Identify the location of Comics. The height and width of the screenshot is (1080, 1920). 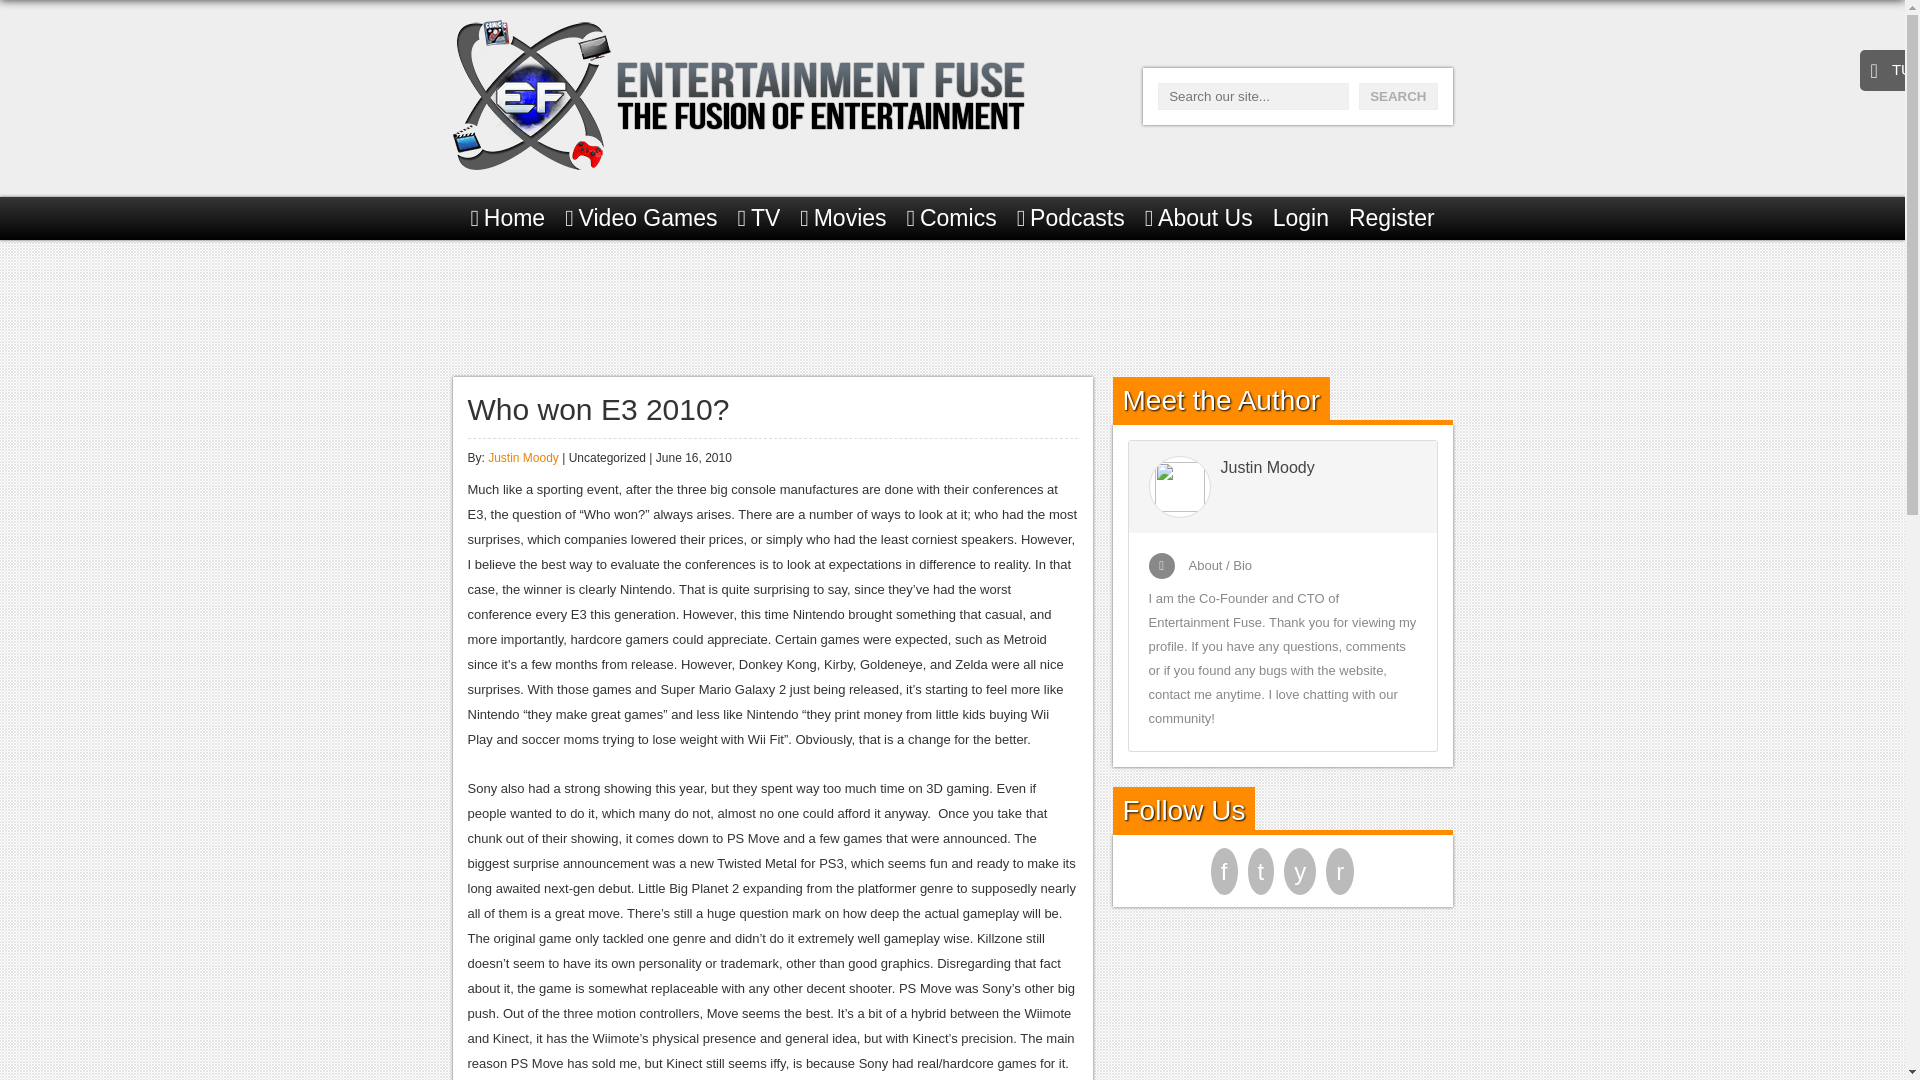
(951, 218).